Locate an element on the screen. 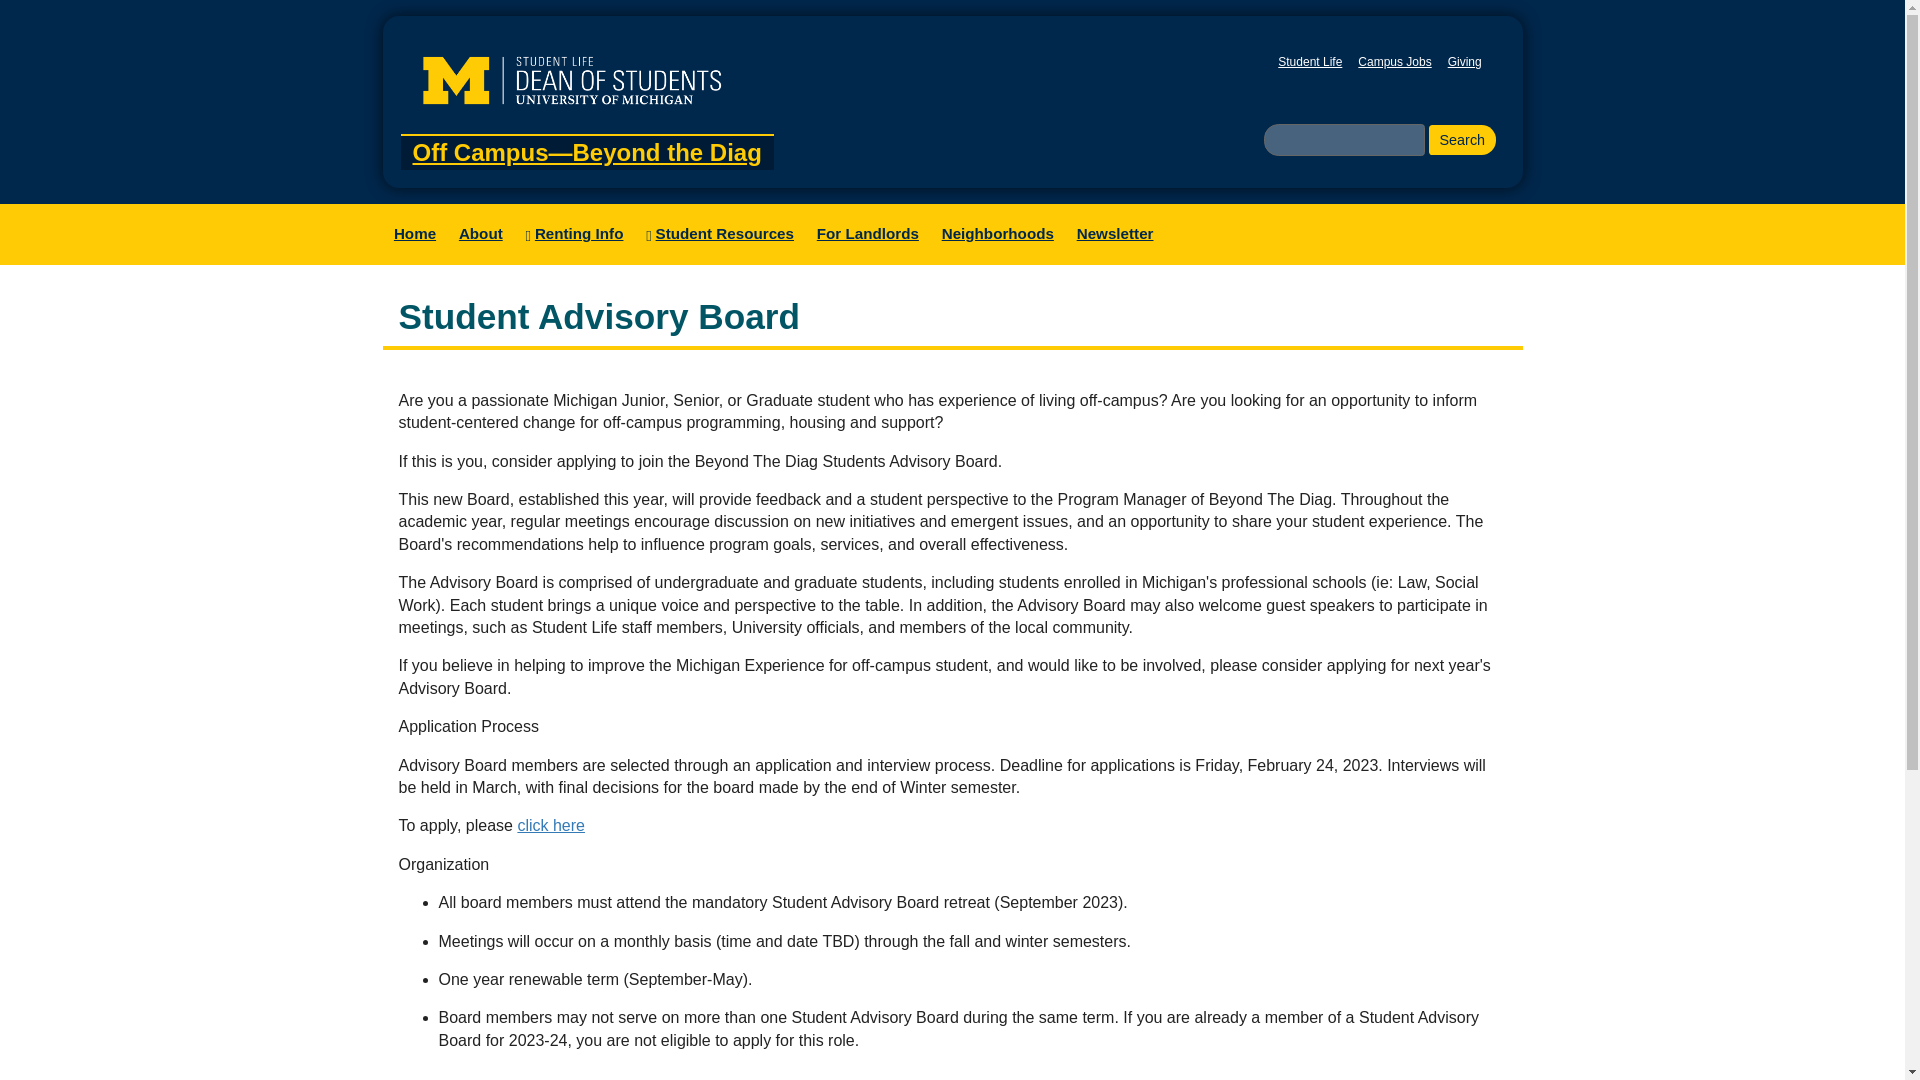 Image resolution: width=1920 pixels, height=1080 pixels. About is located at coordinates (480, 234).